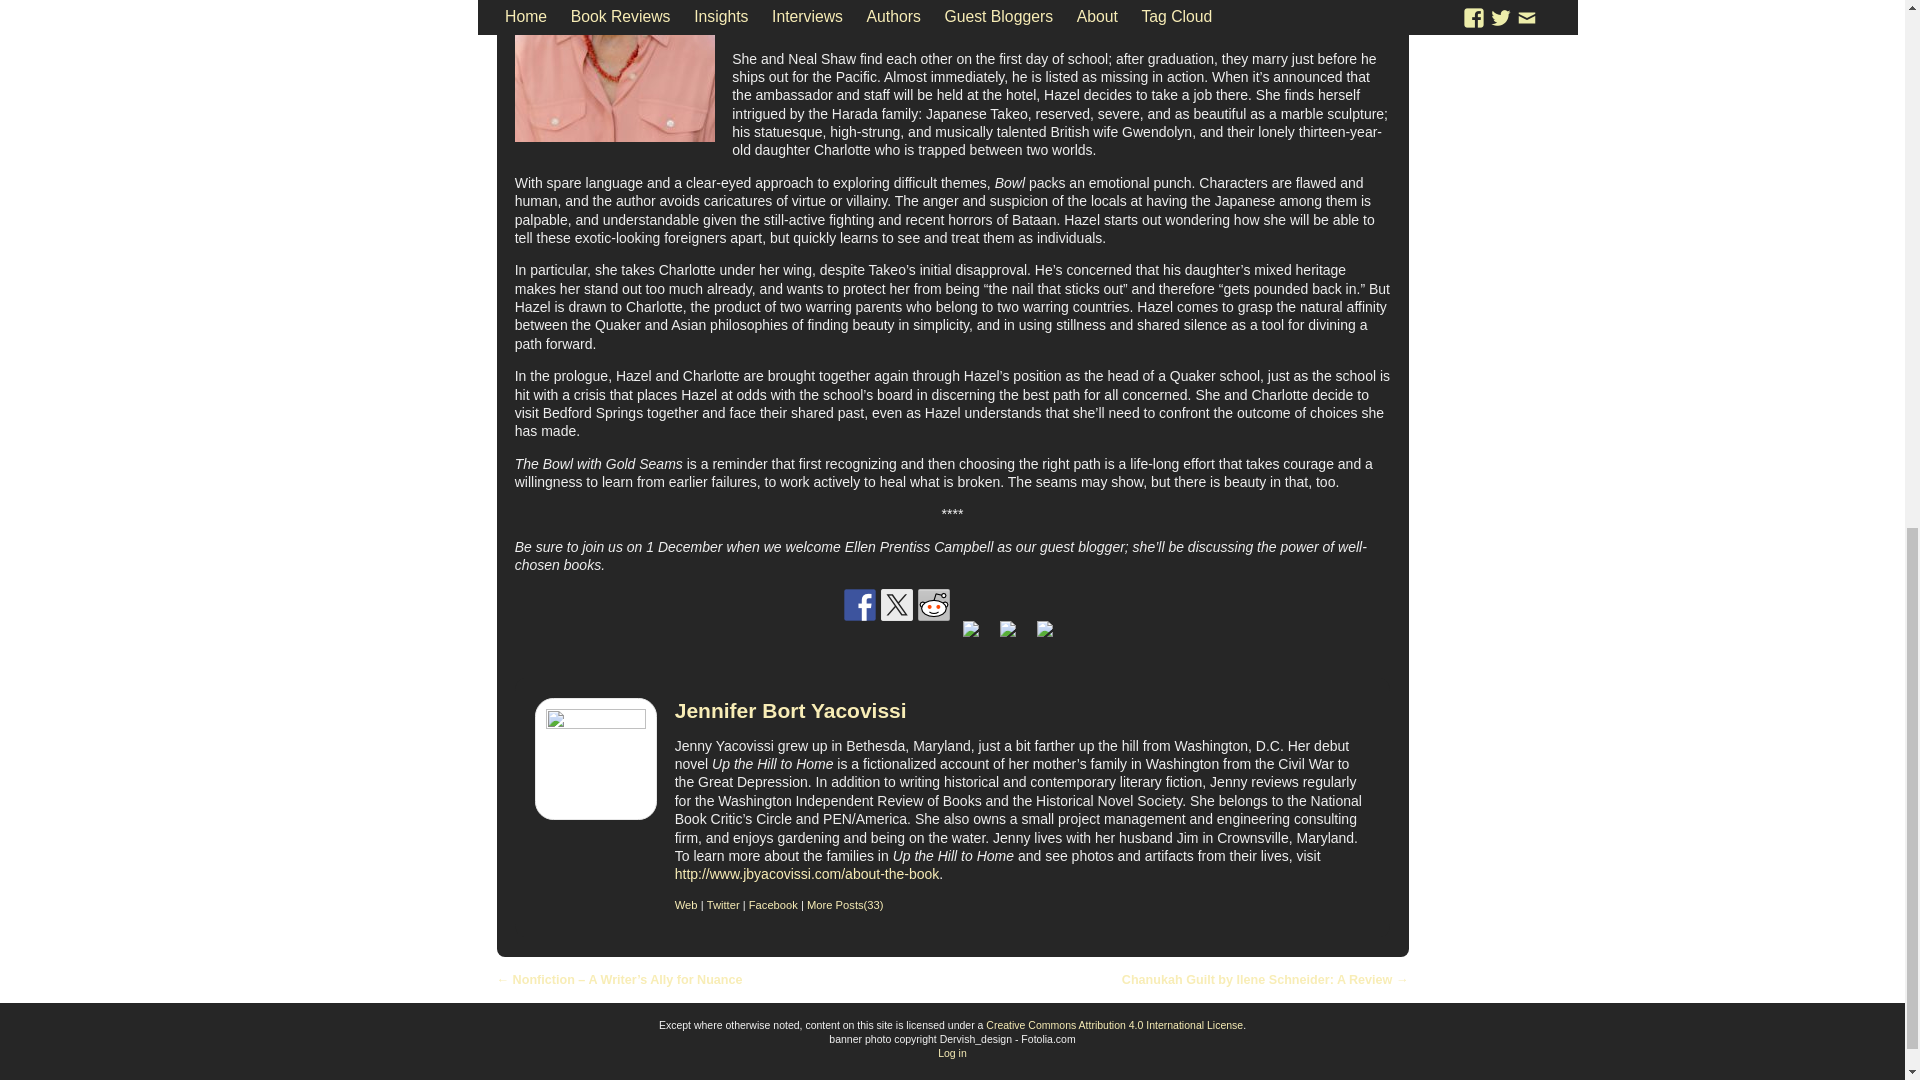 The height and width of the screenshot is (1080, 1920). Describe the element at coordinates (860, 604) in the screenshot. I see `Share on Facebook` at that location.